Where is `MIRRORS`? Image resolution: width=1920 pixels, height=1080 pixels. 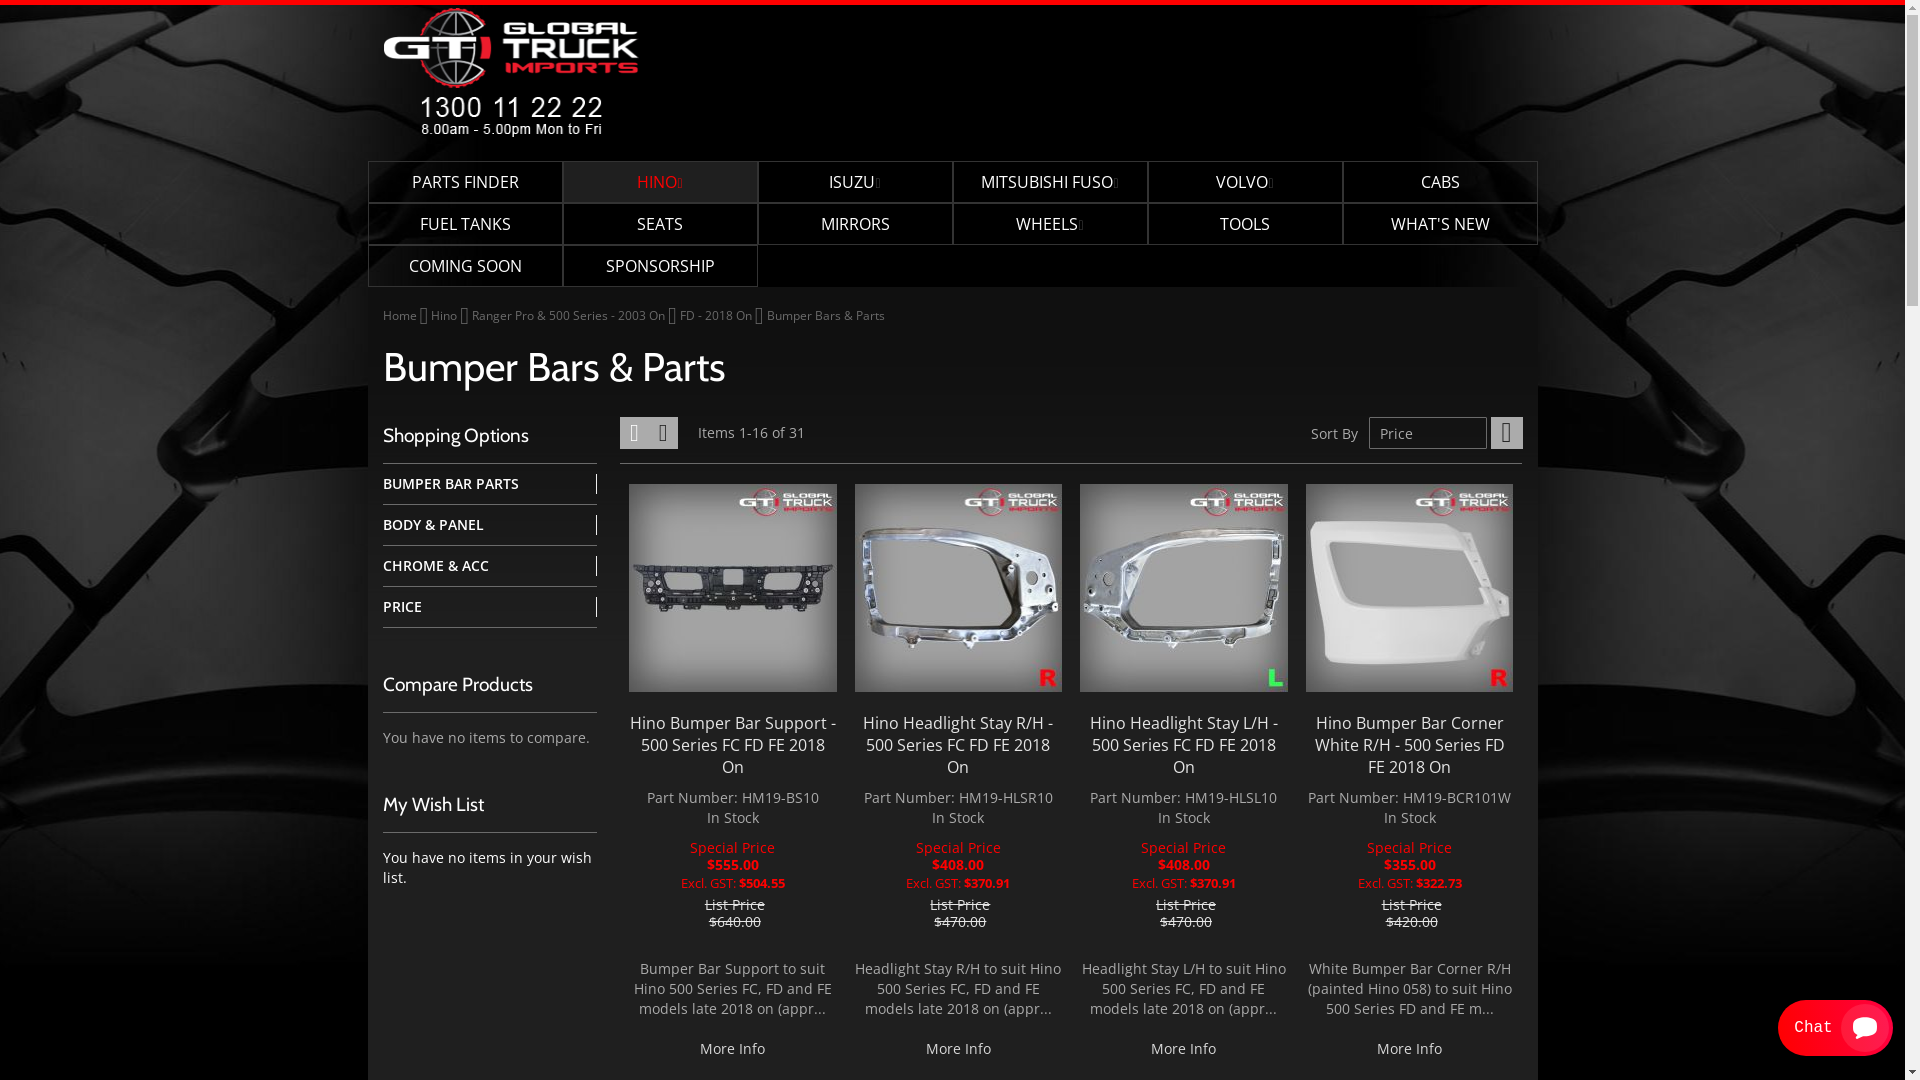 MIRRORS is located at coordinates (856, 224).